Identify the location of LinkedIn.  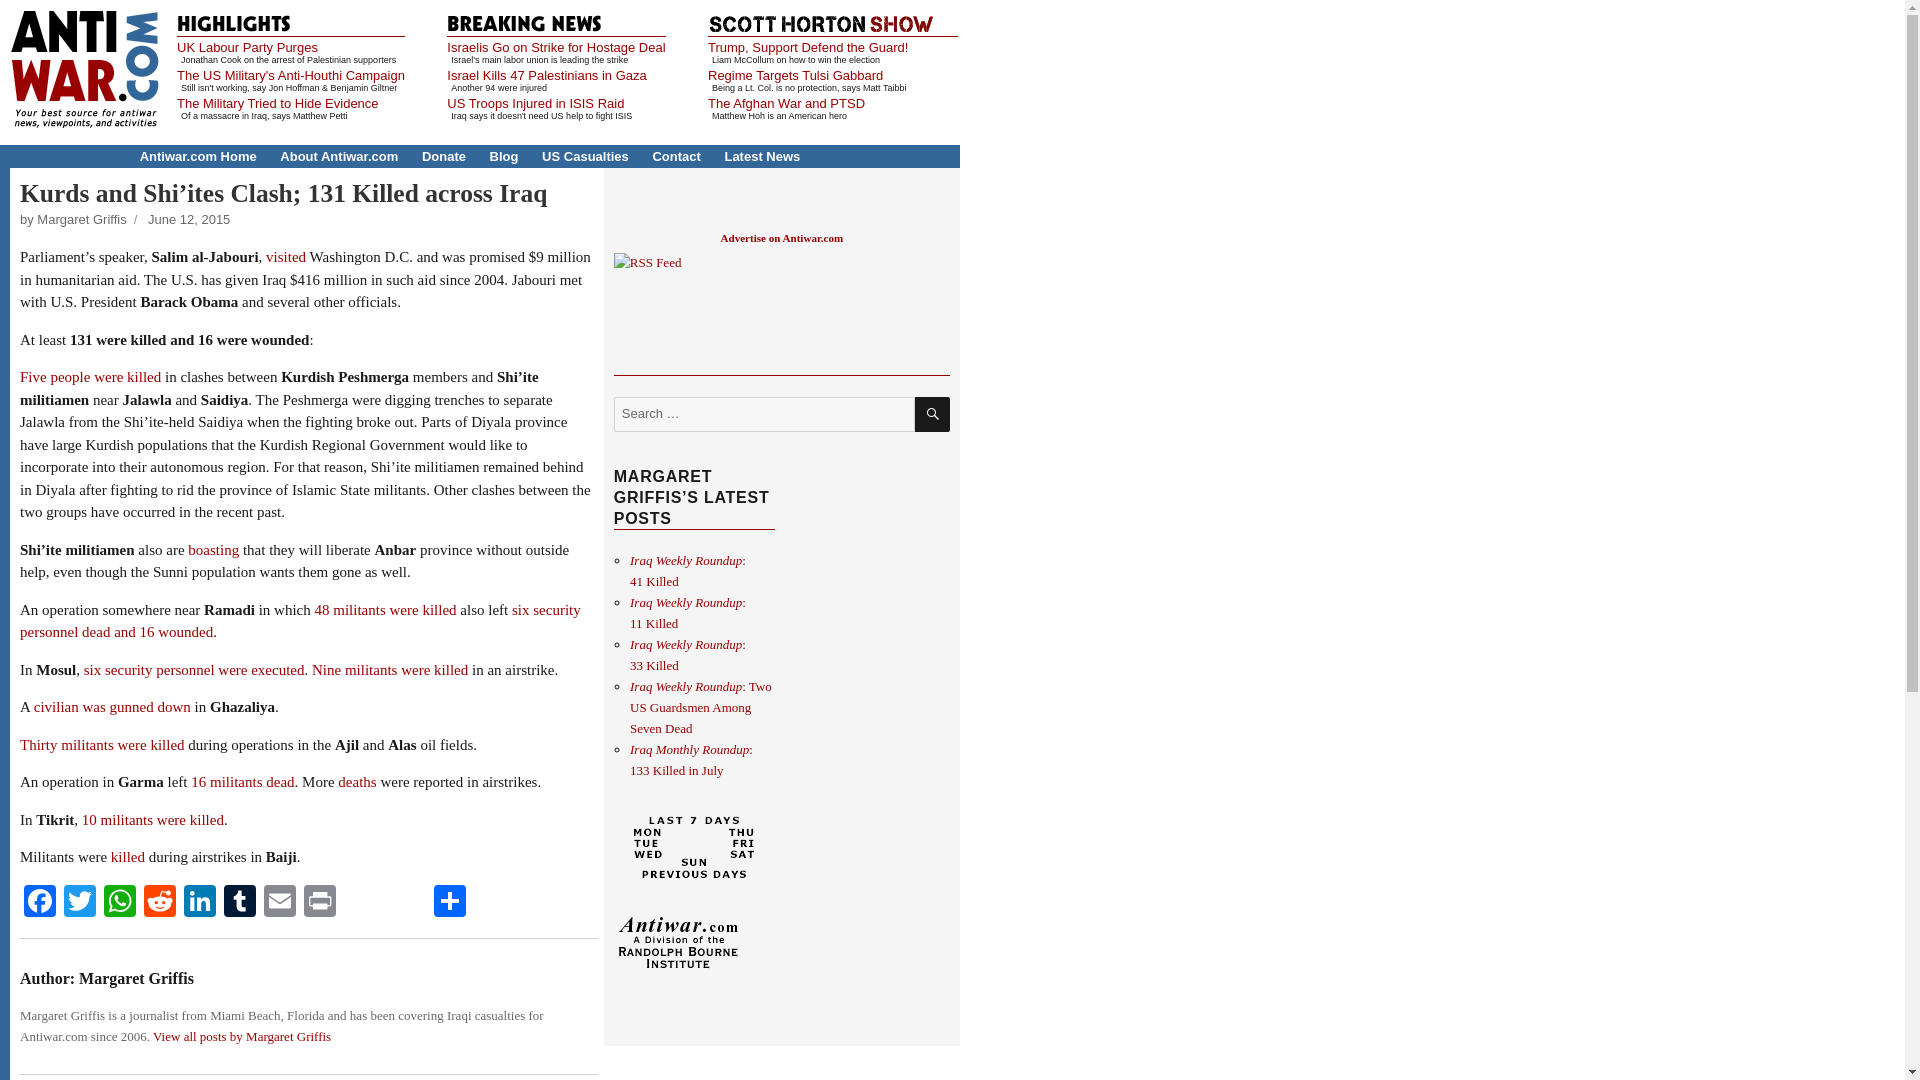
(200, 903).